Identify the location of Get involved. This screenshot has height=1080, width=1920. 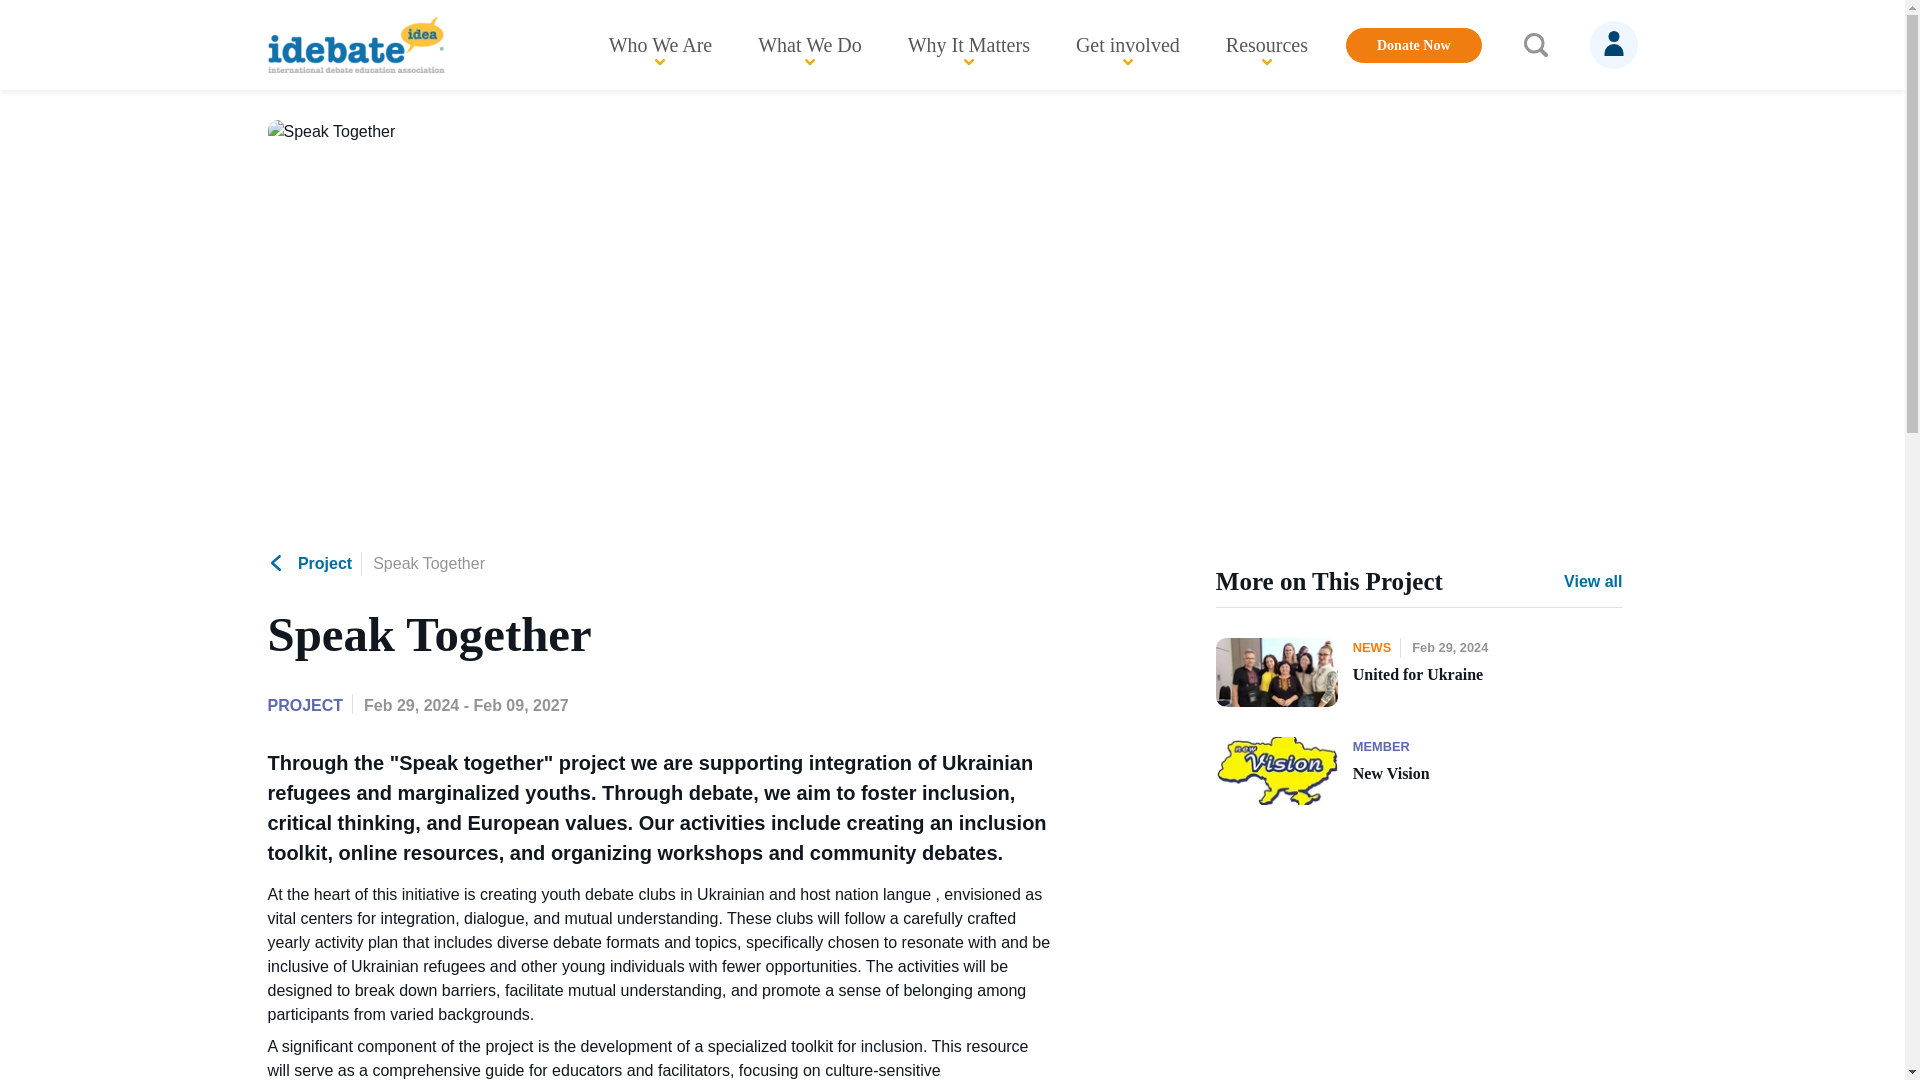
(1128, 44).